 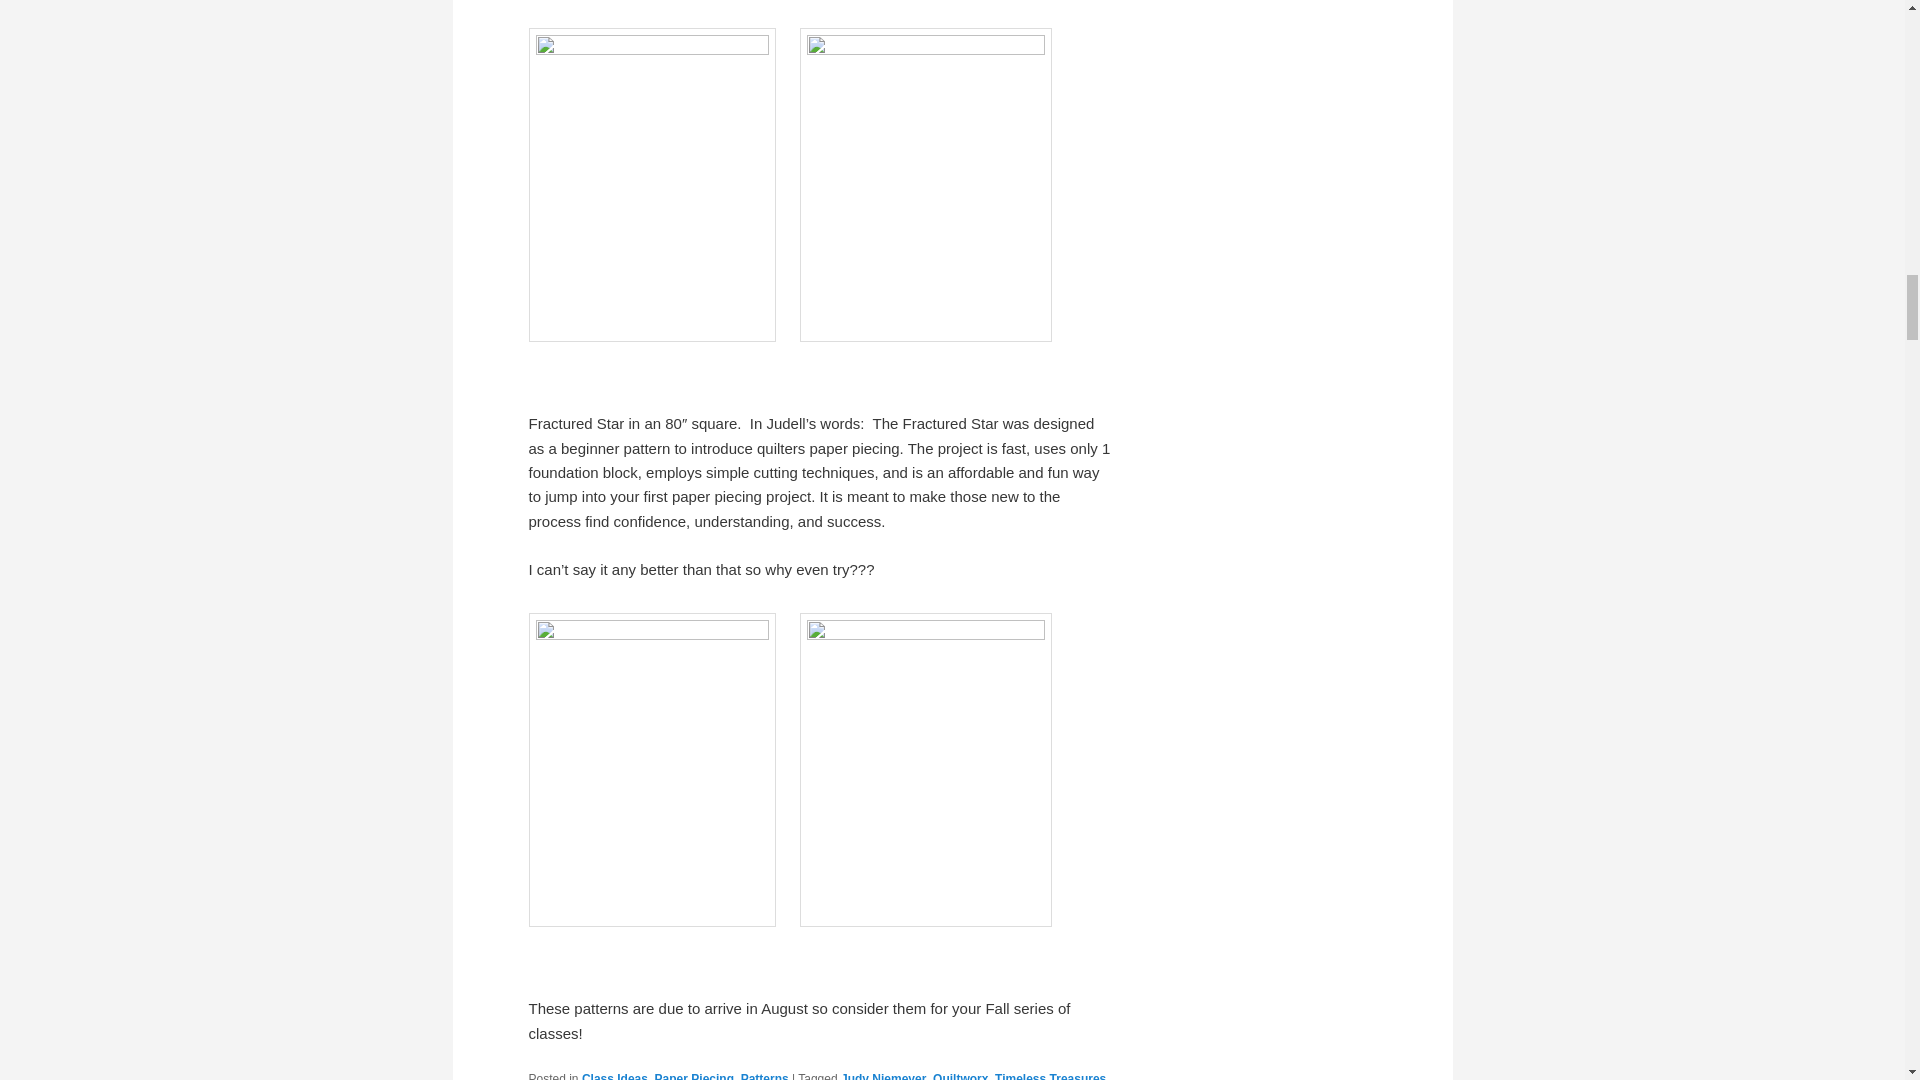 I want to click on Class Ideas, so click(x=614, y=1076).